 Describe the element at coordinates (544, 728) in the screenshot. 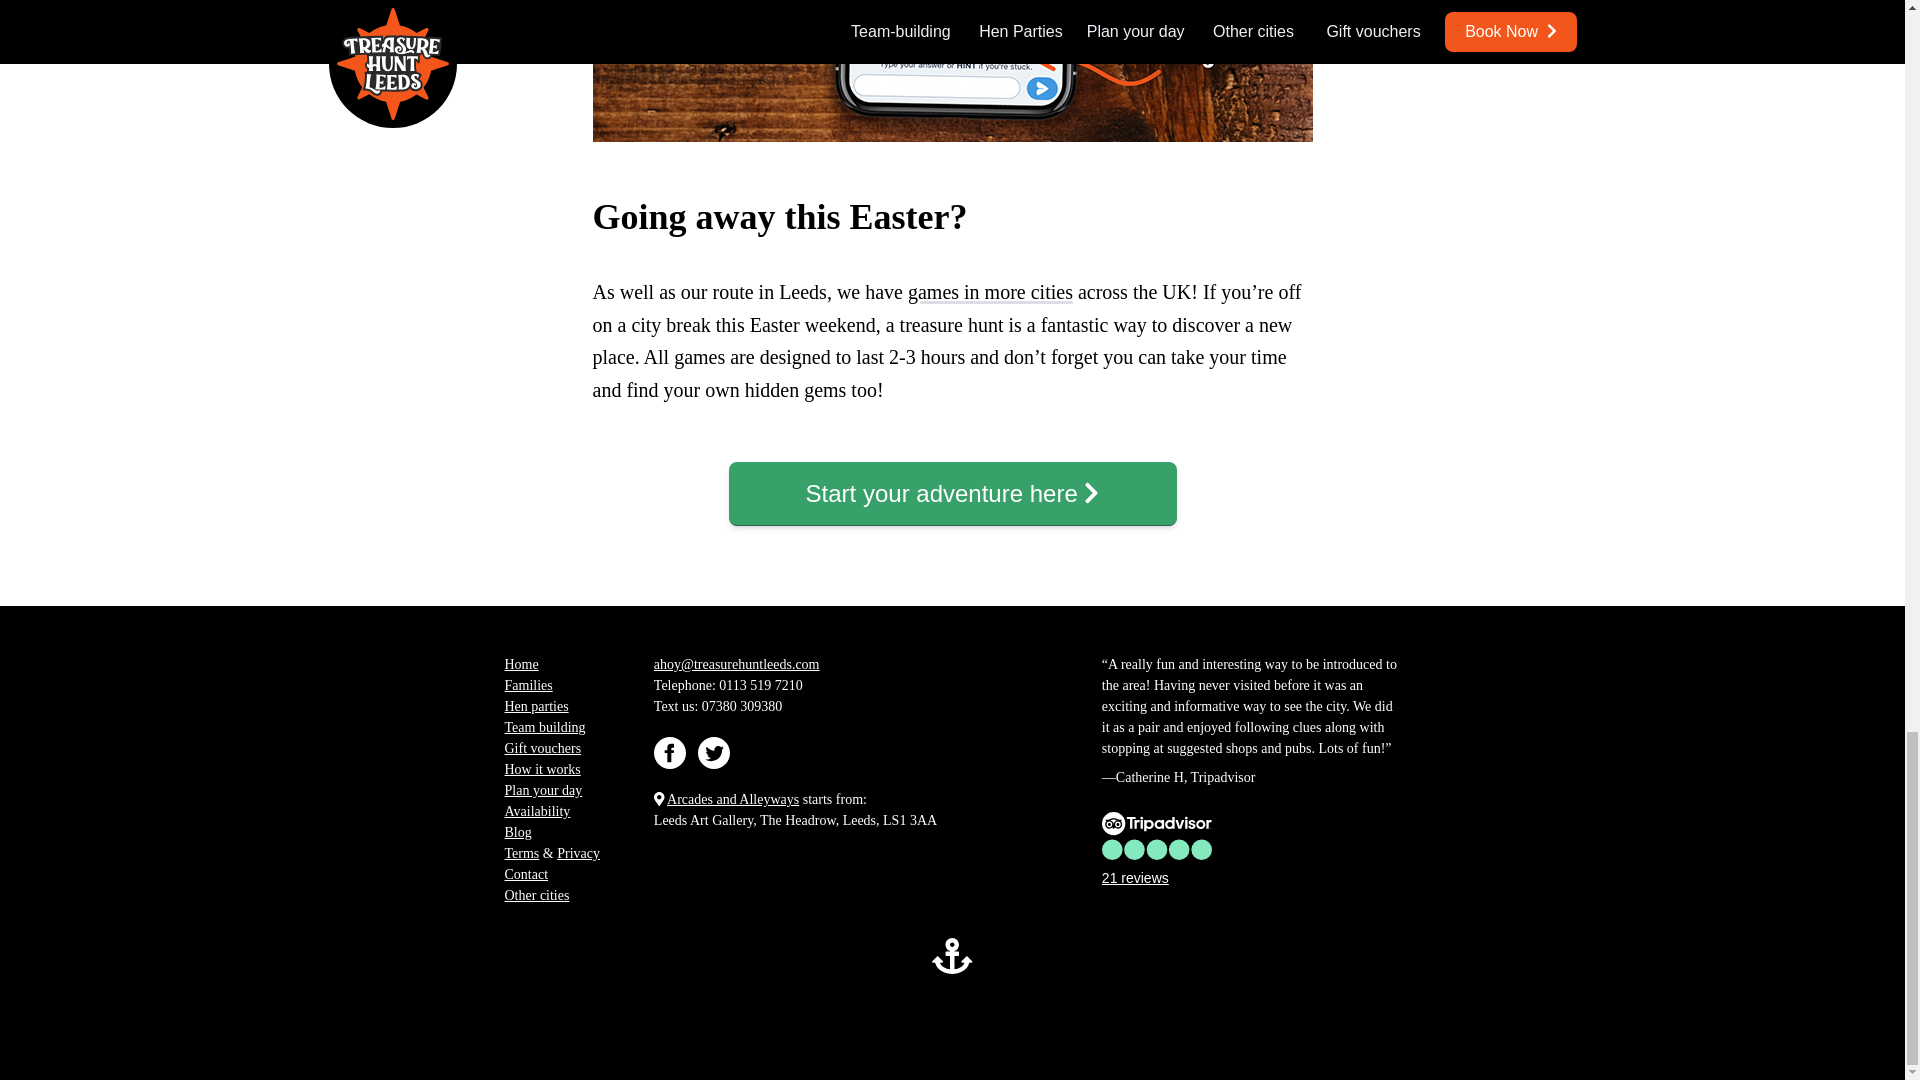

I see `Team building` at that location.